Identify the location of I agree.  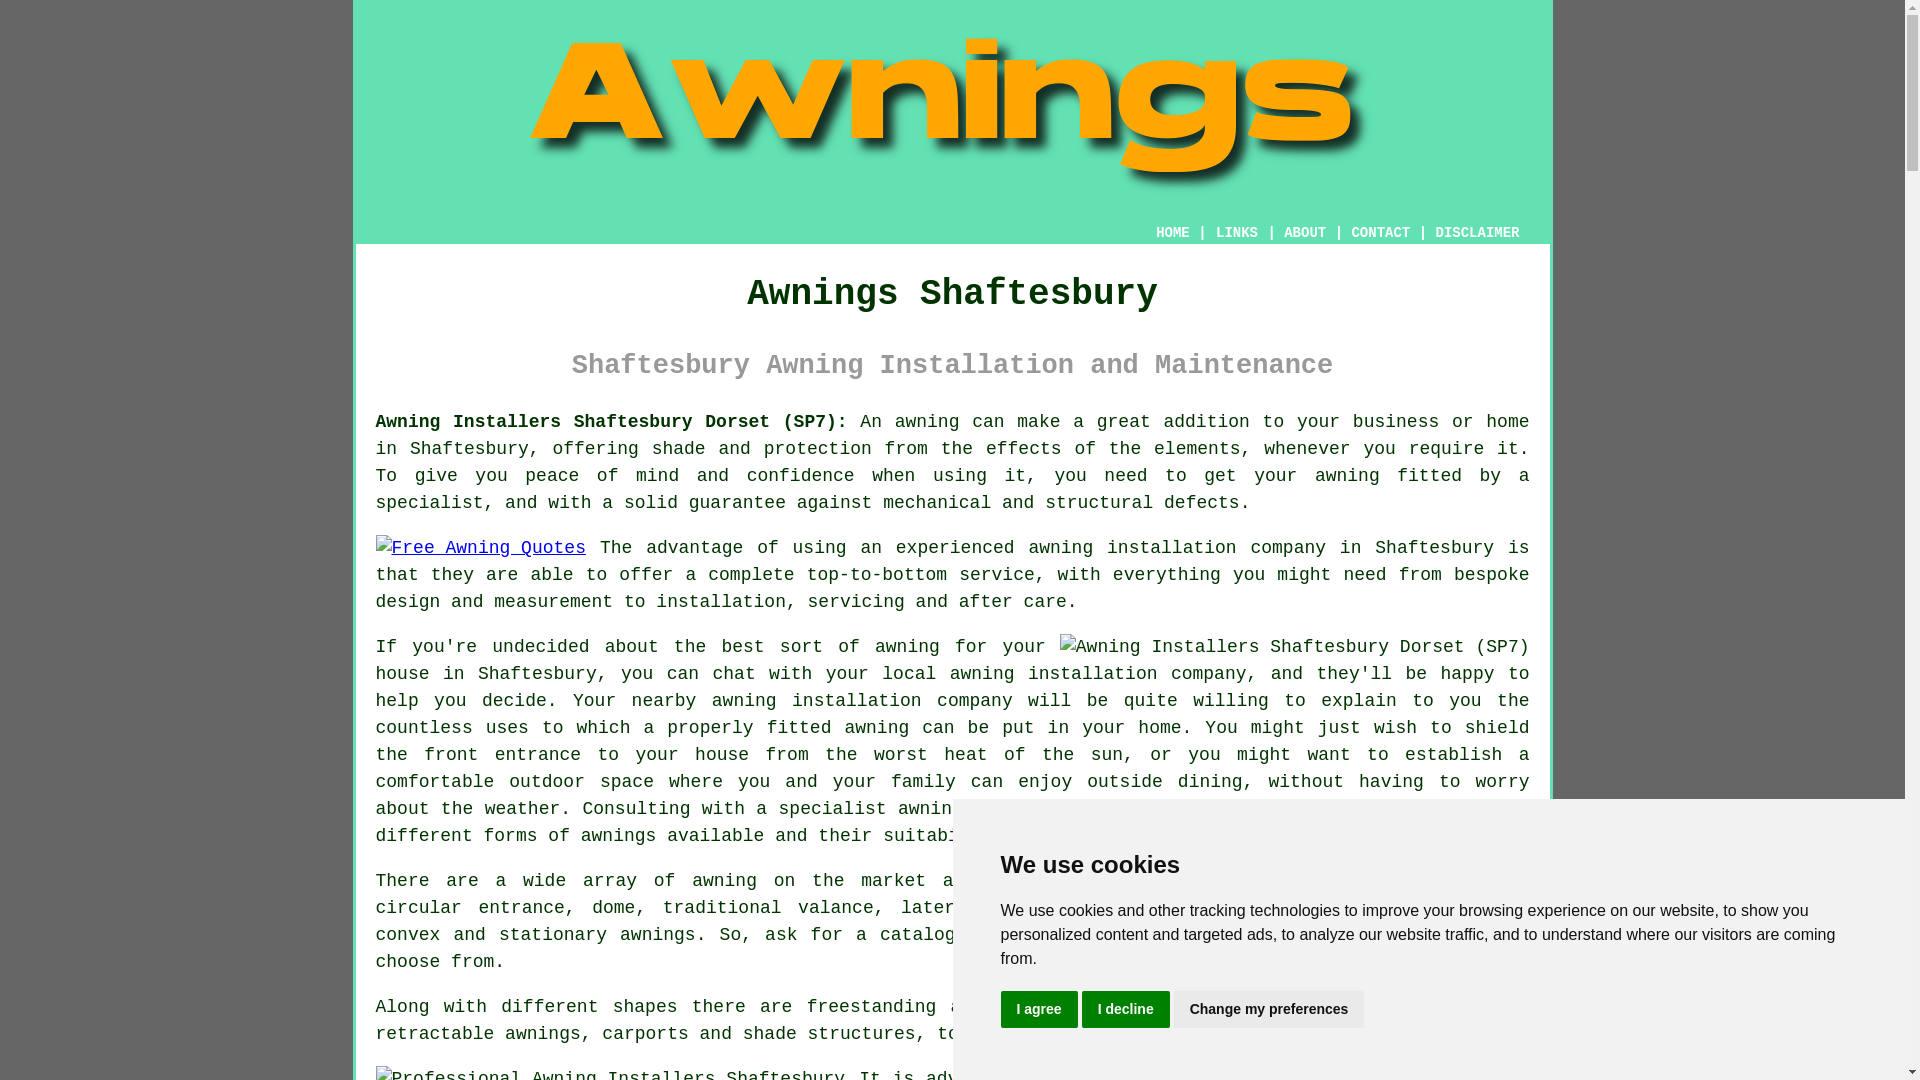
(1038, 1010).